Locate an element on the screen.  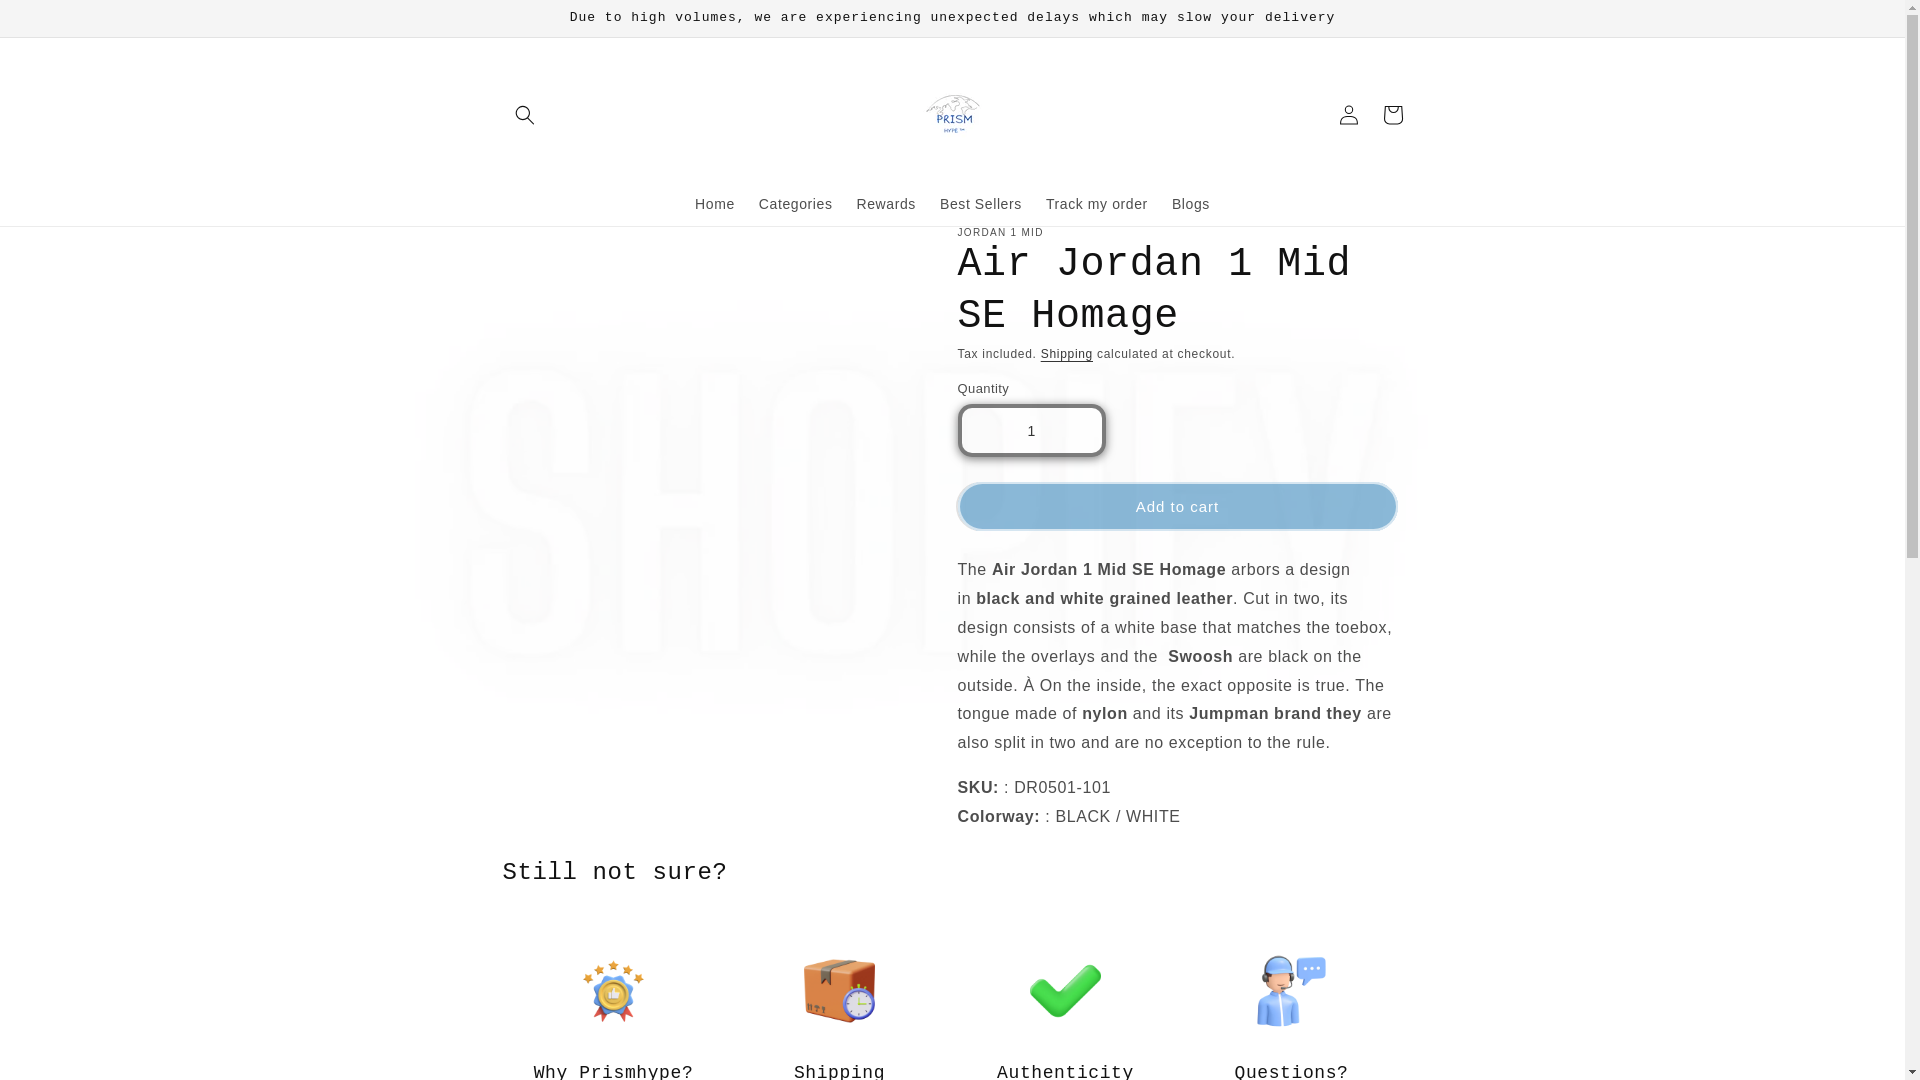
Skip to content is located at coordinates (61, 24).